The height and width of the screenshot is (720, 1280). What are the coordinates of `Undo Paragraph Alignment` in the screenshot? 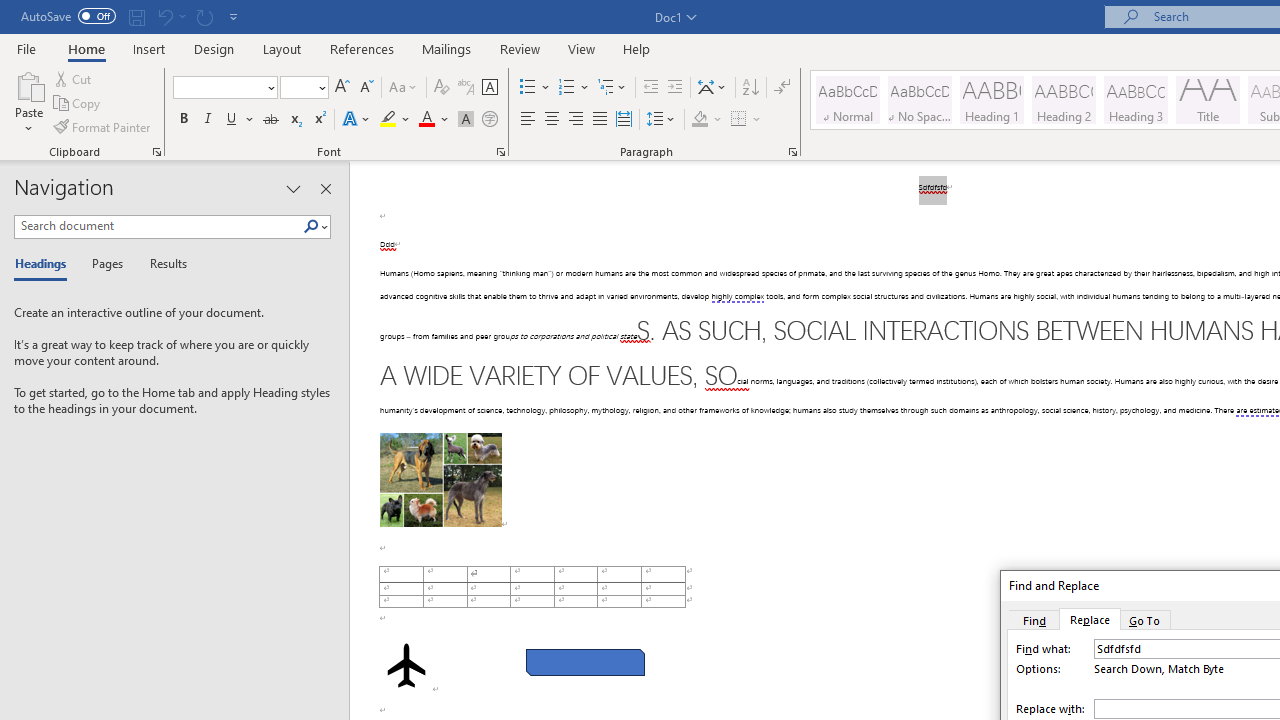 It's located at (170, 16).